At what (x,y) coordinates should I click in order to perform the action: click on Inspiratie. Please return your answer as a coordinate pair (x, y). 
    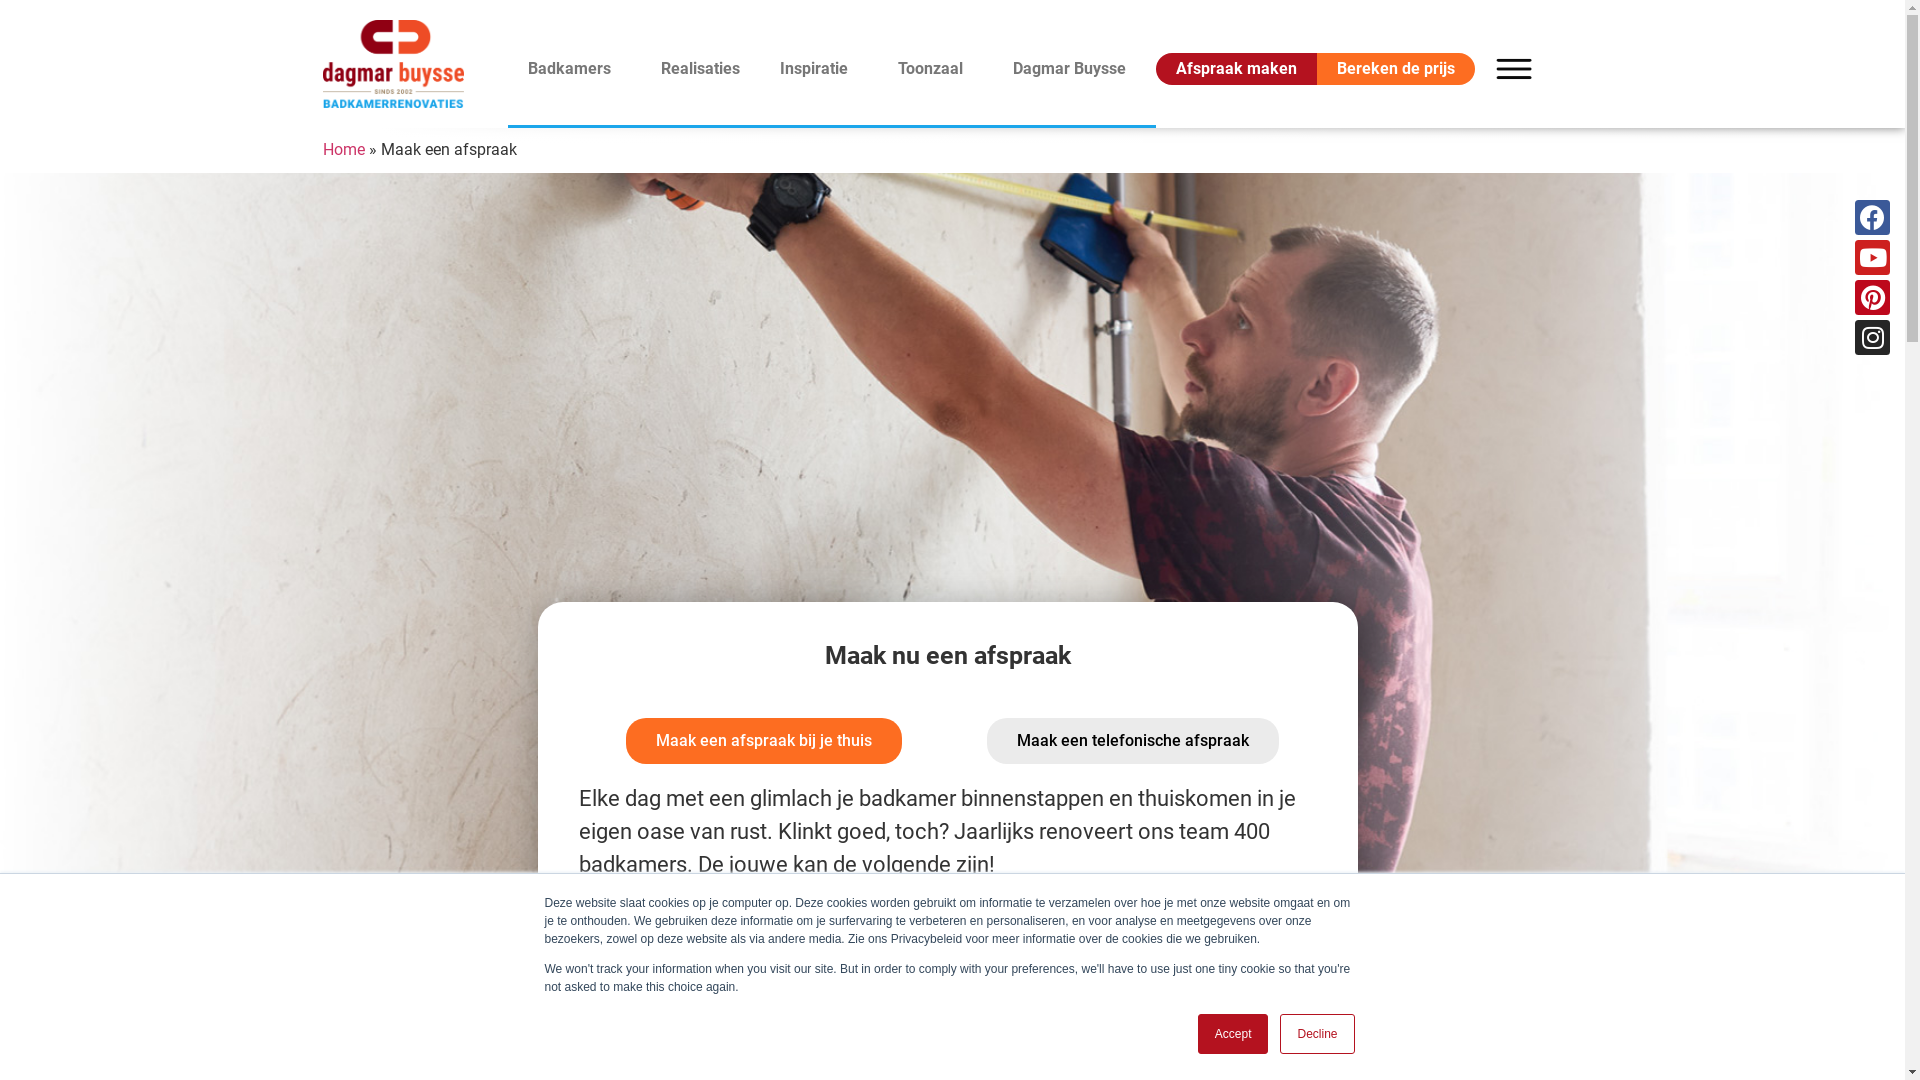
    Looking at the image, I should click on (819, 69).